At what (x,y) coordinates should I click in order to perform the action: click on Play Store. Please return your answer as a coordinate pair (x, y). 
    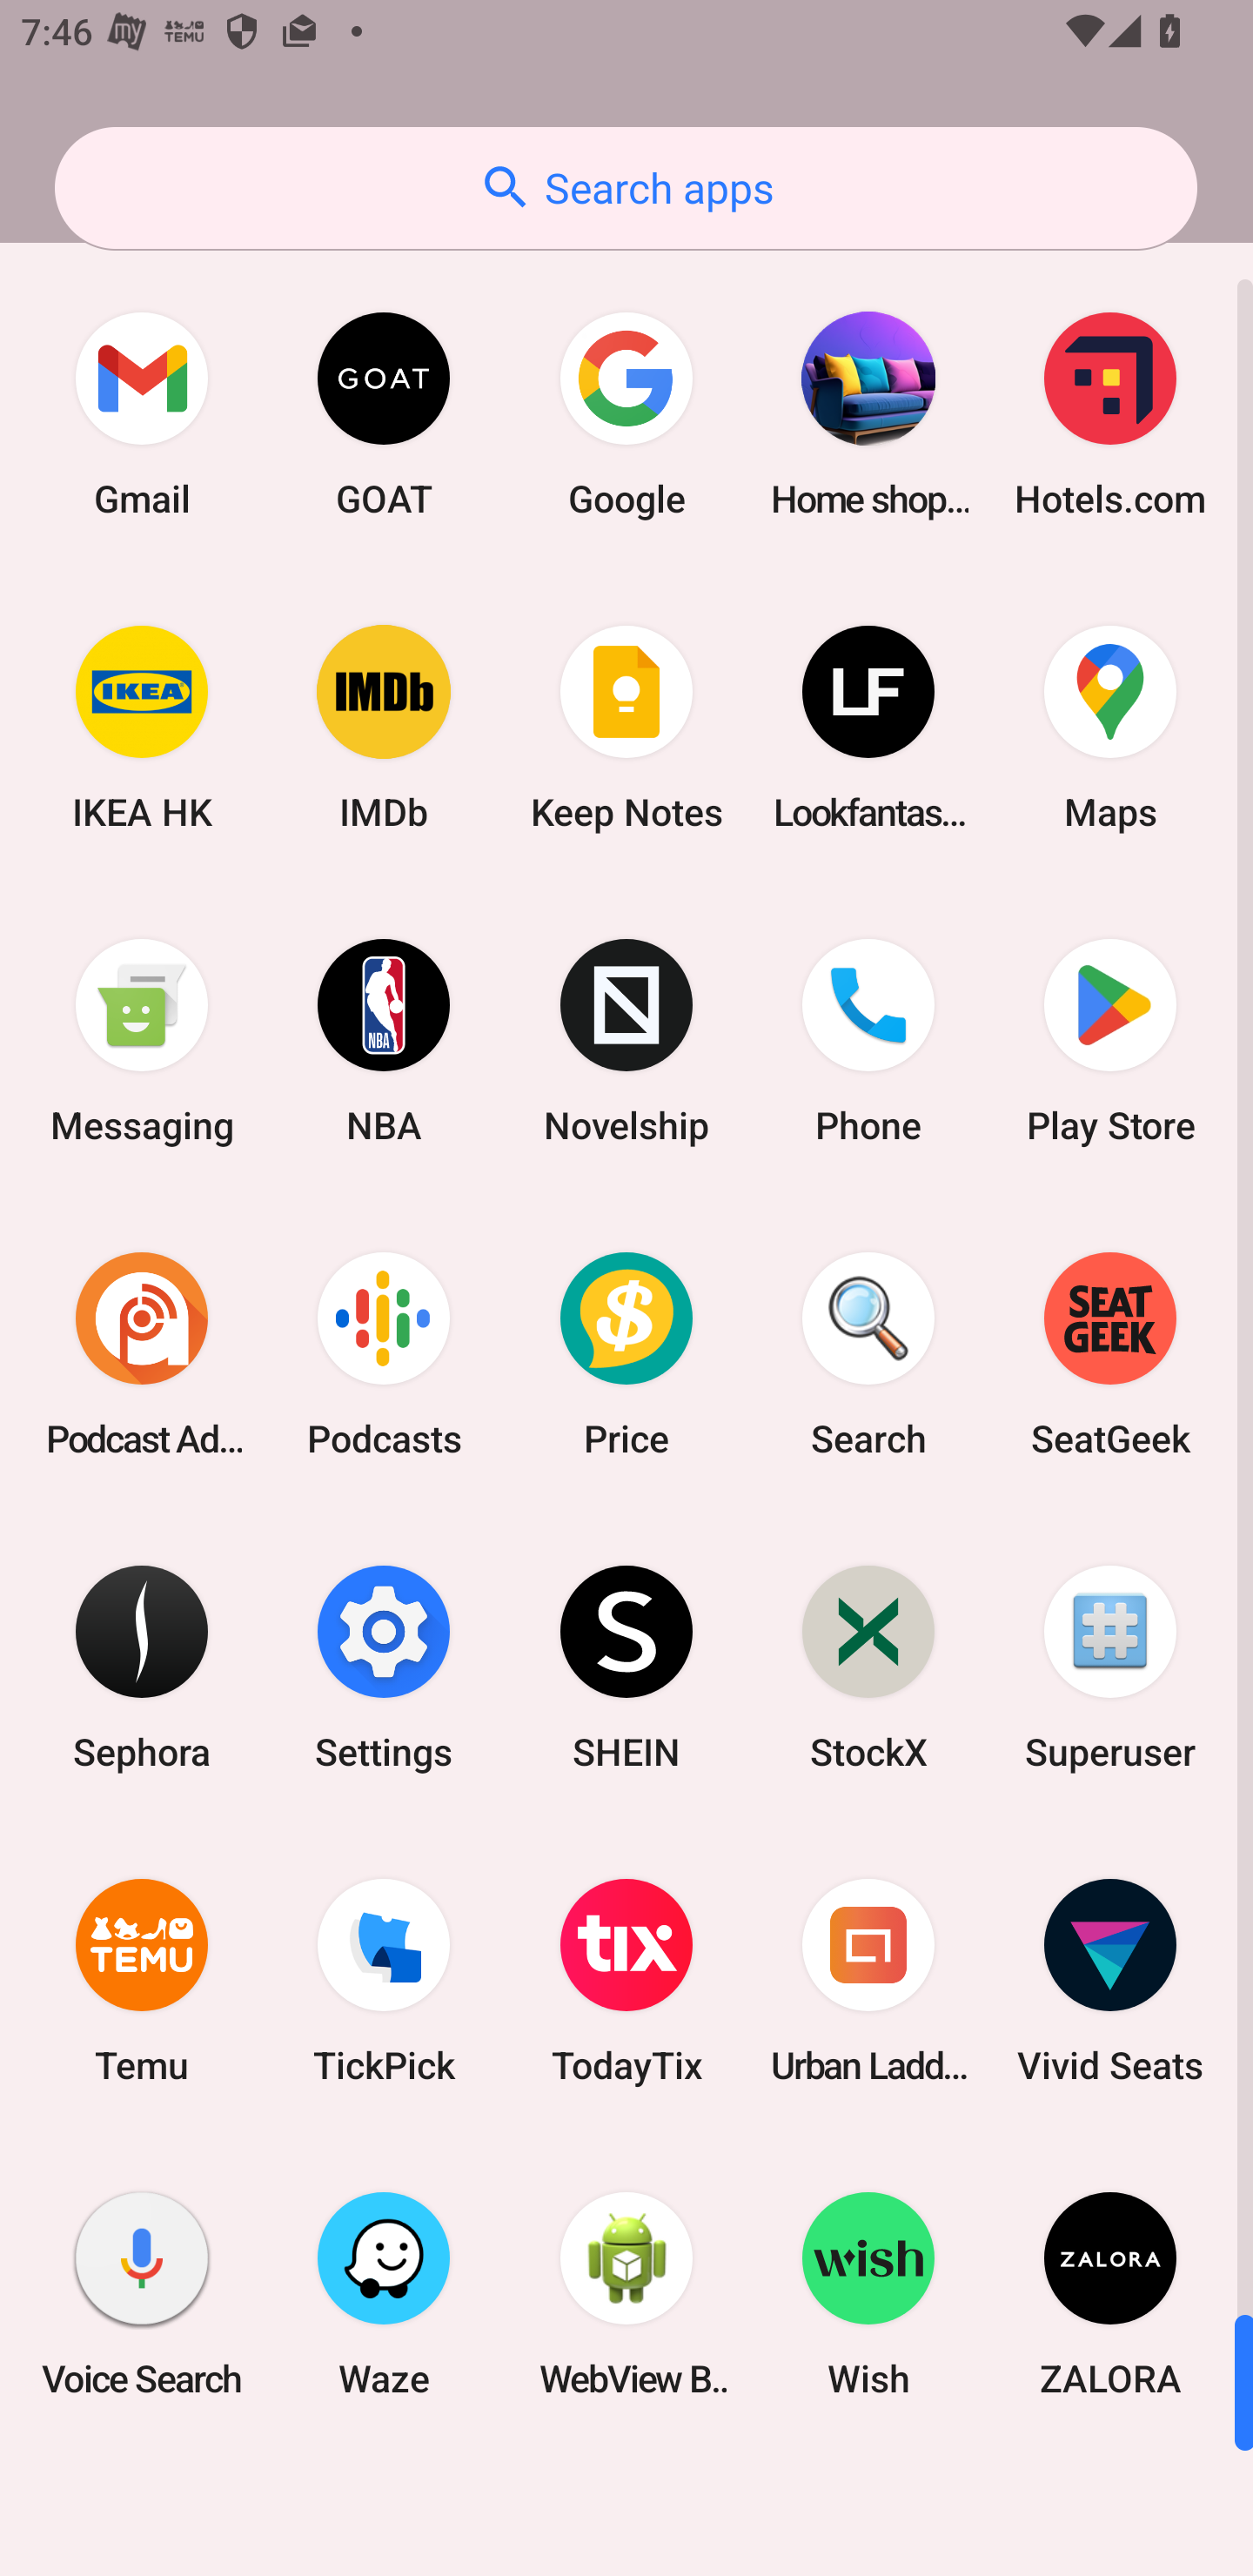
    Looking at the image, I should click on (1110, 1041).